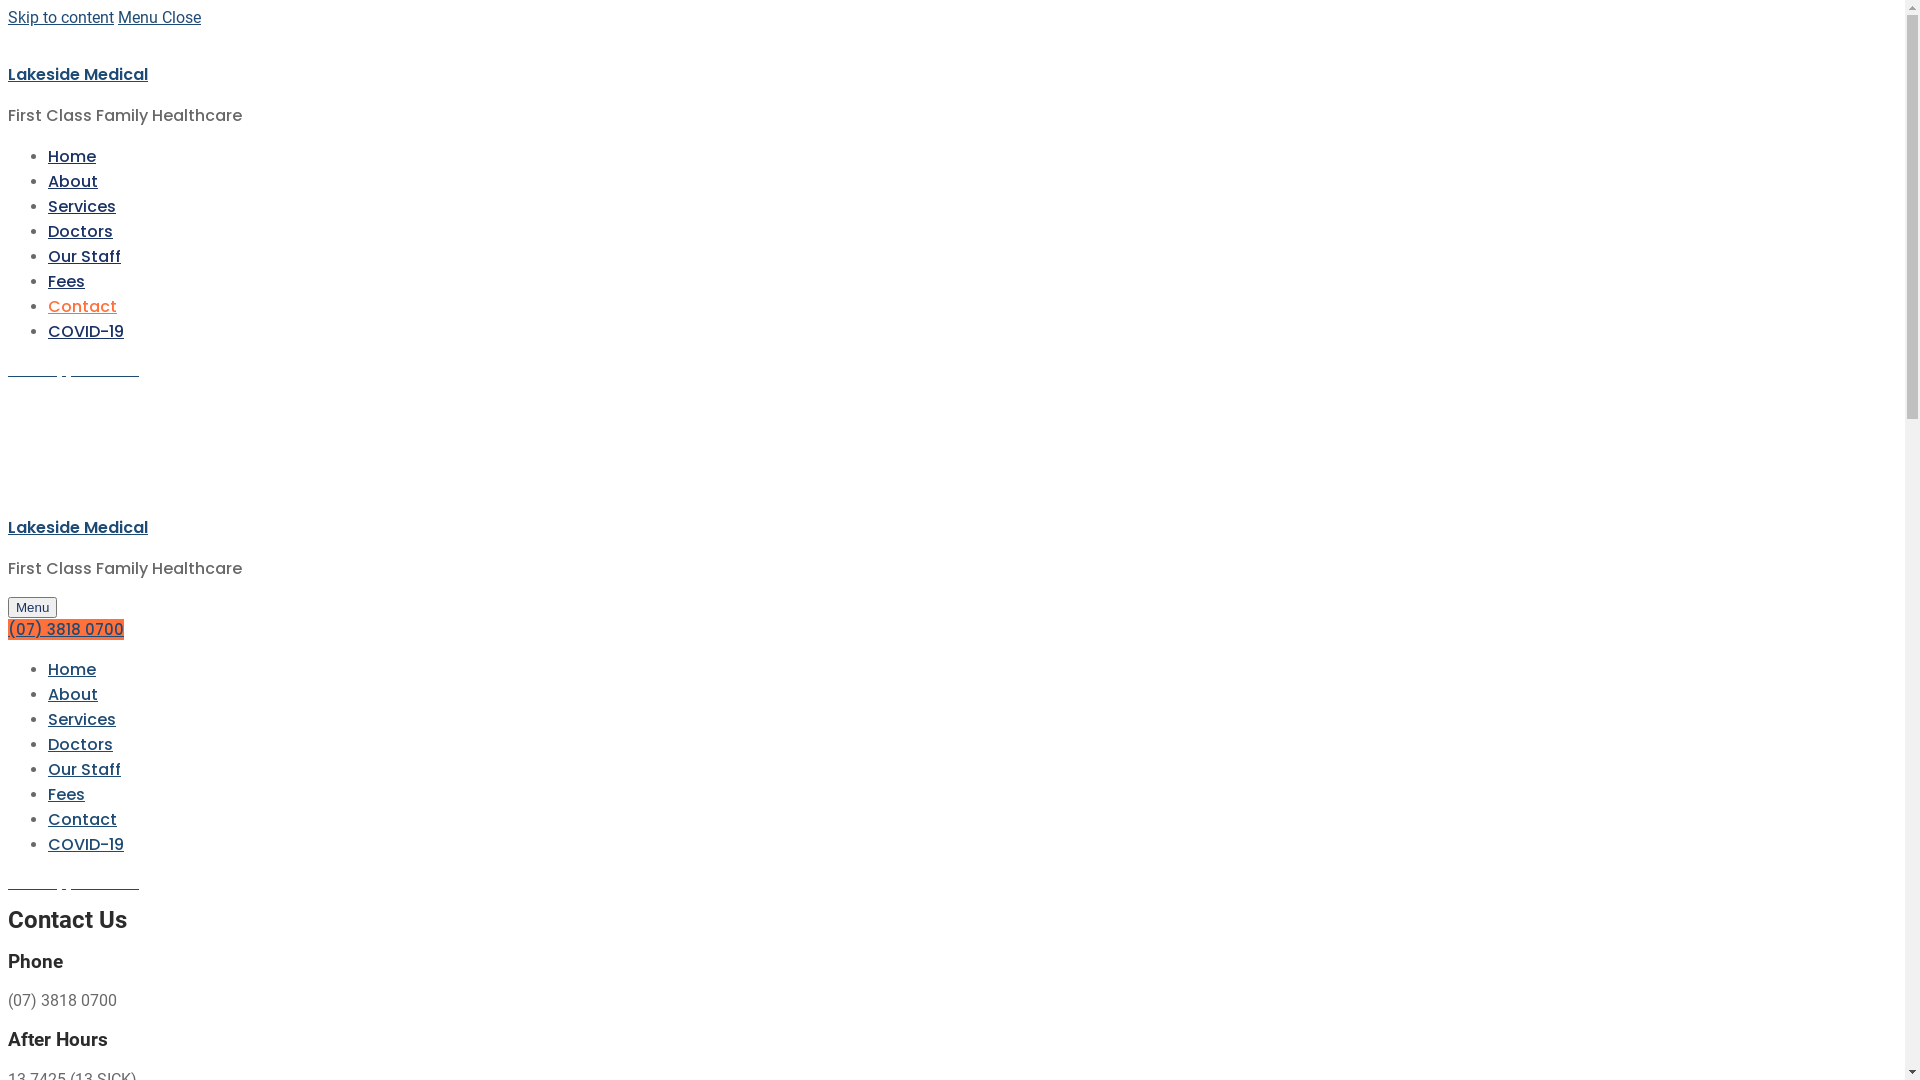 This screenshot has height=1080, width=1920. I want to click on Fees, so click(66, 282).